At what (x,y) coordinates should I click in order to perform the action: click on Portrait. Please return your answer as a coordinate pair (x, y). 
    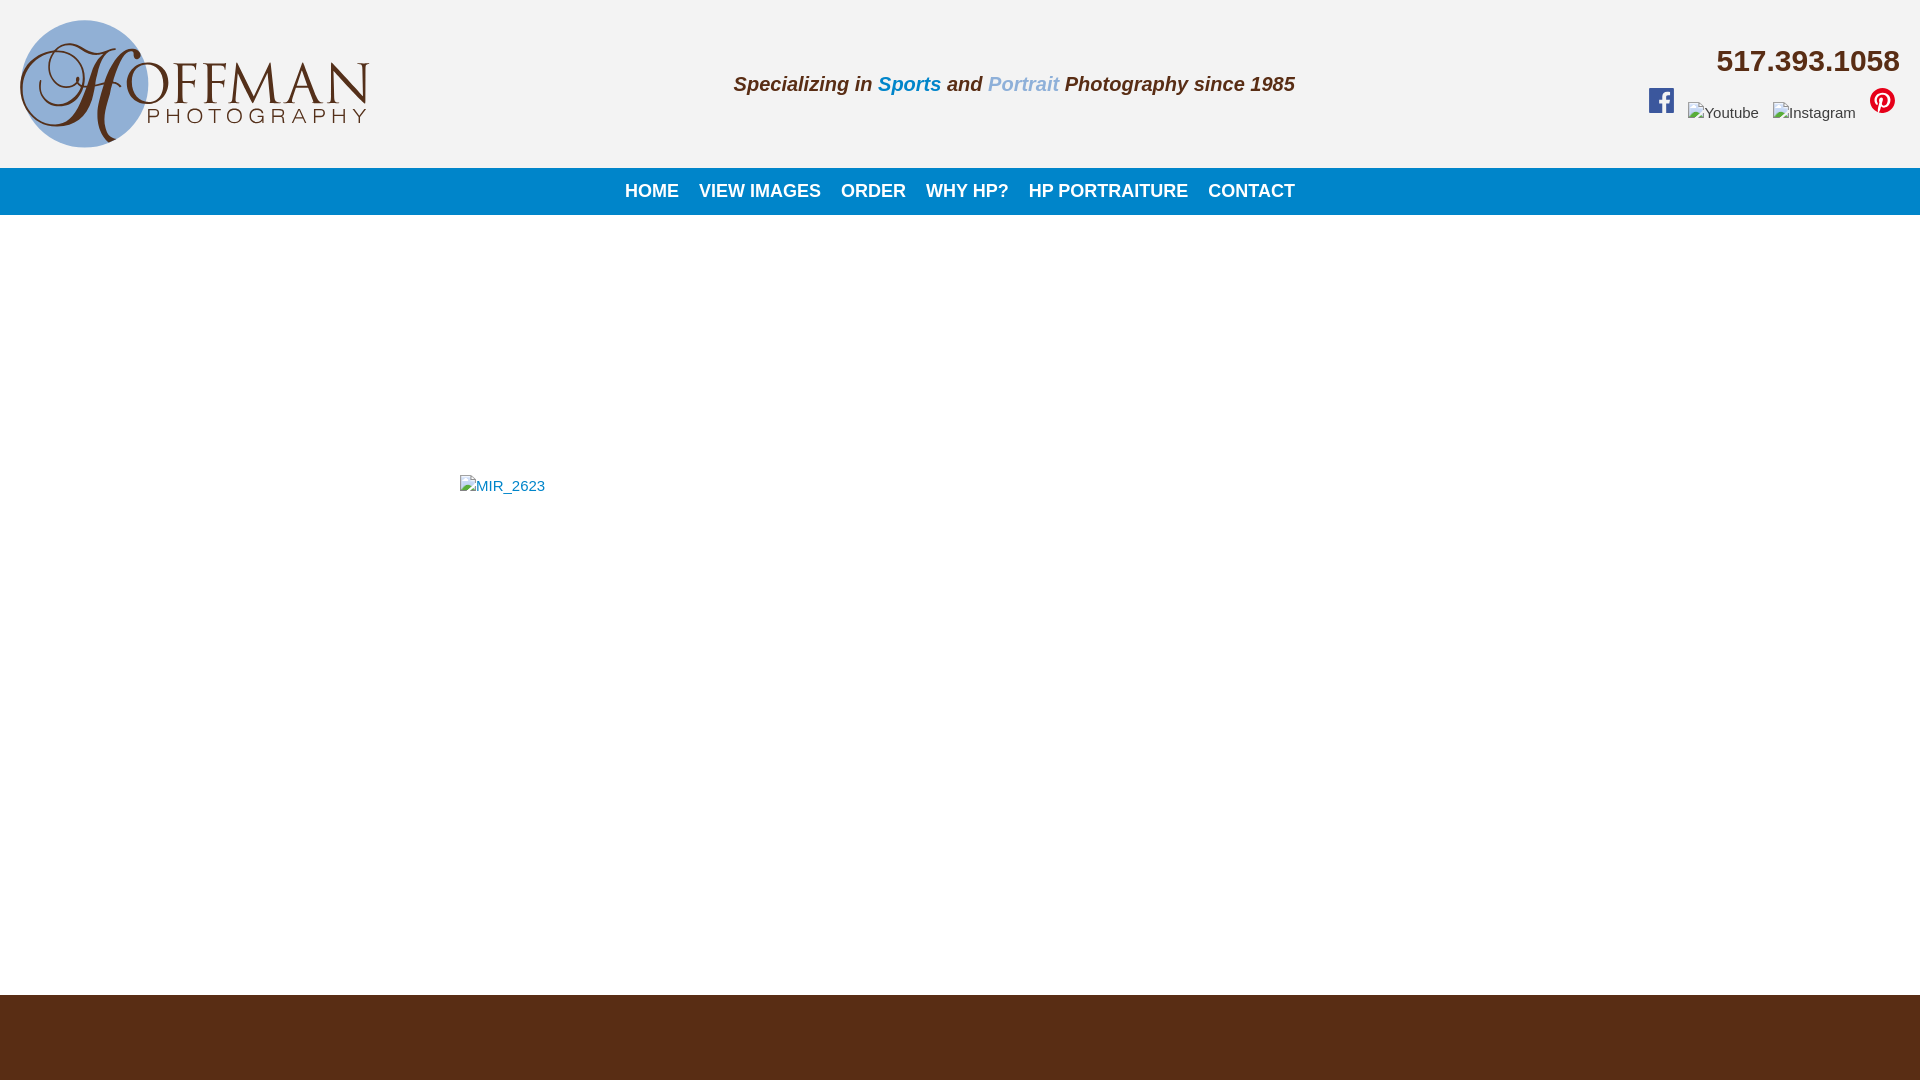
    Looking at the image, I should click on (1023, 84).